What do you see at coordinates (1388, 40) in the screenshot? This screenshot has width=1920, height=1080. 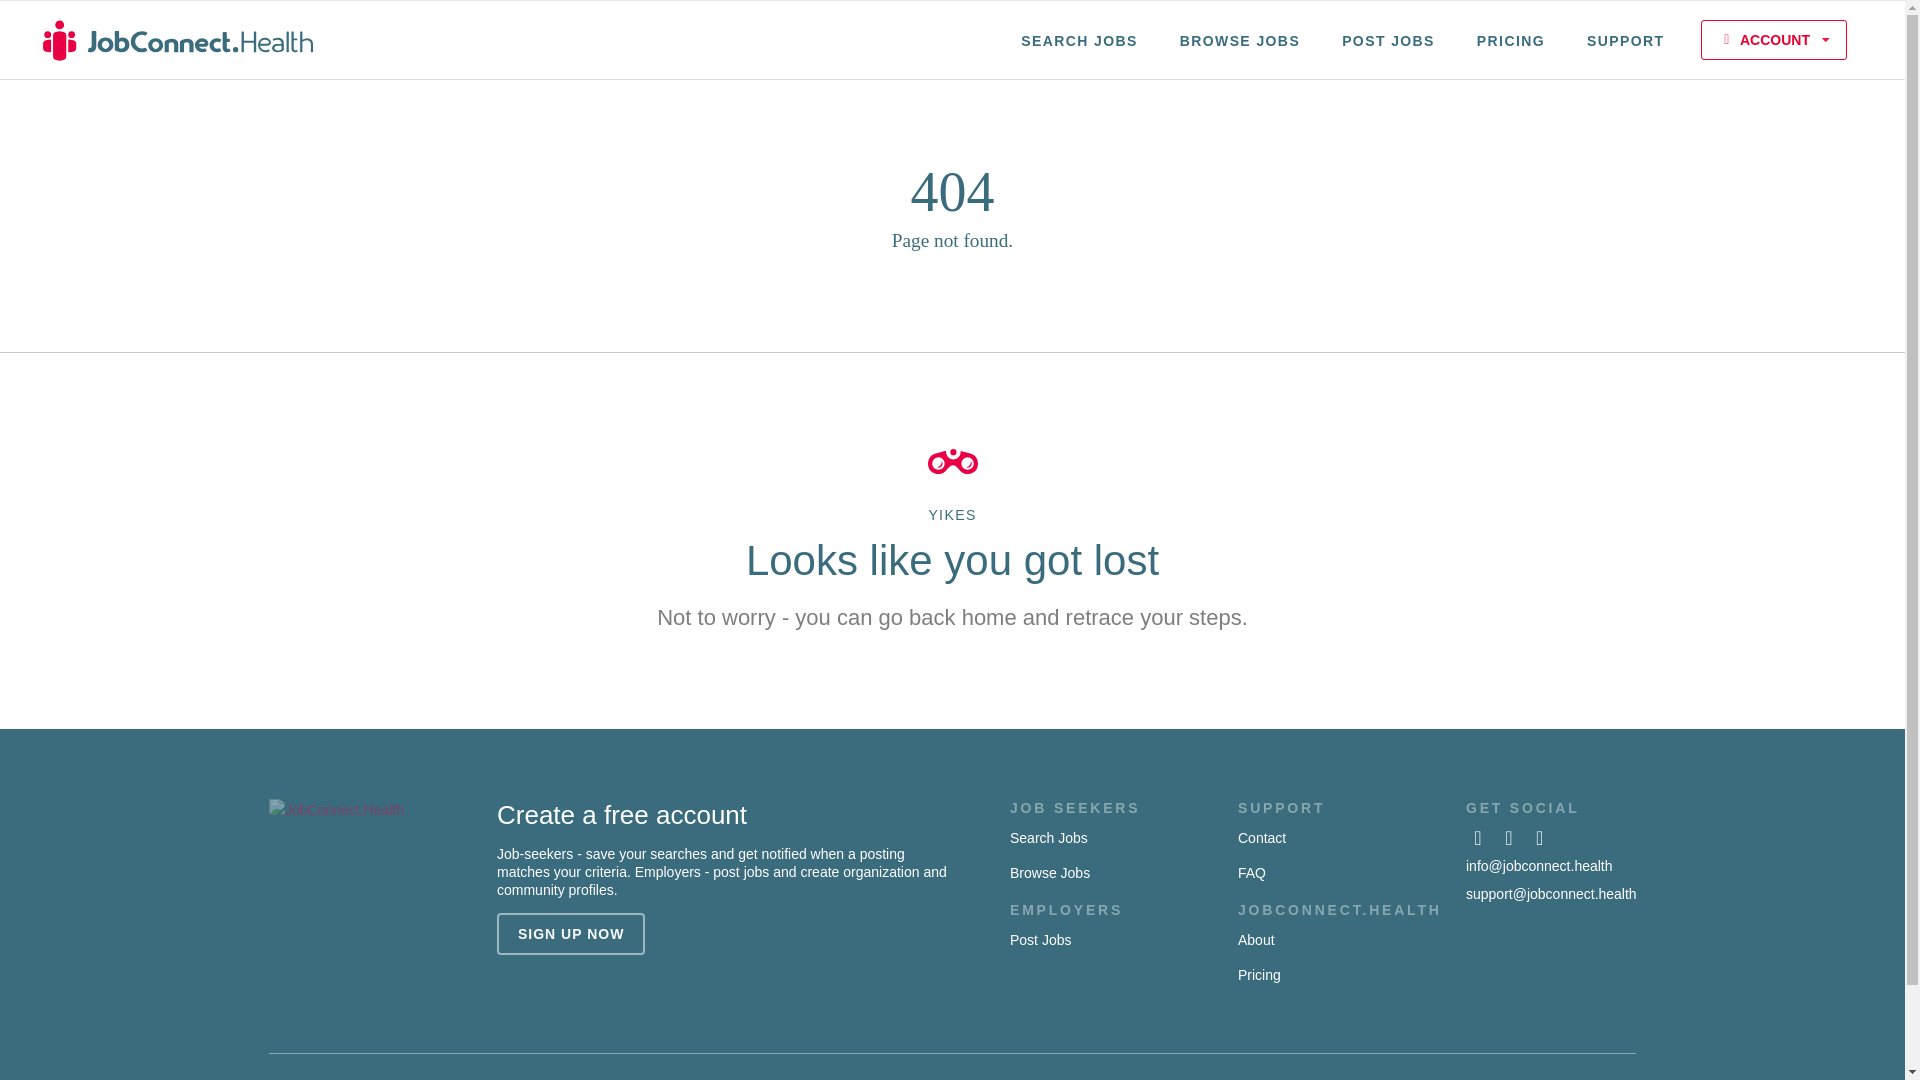 I see `POST JOBS` at bounding box center [1388, 40].